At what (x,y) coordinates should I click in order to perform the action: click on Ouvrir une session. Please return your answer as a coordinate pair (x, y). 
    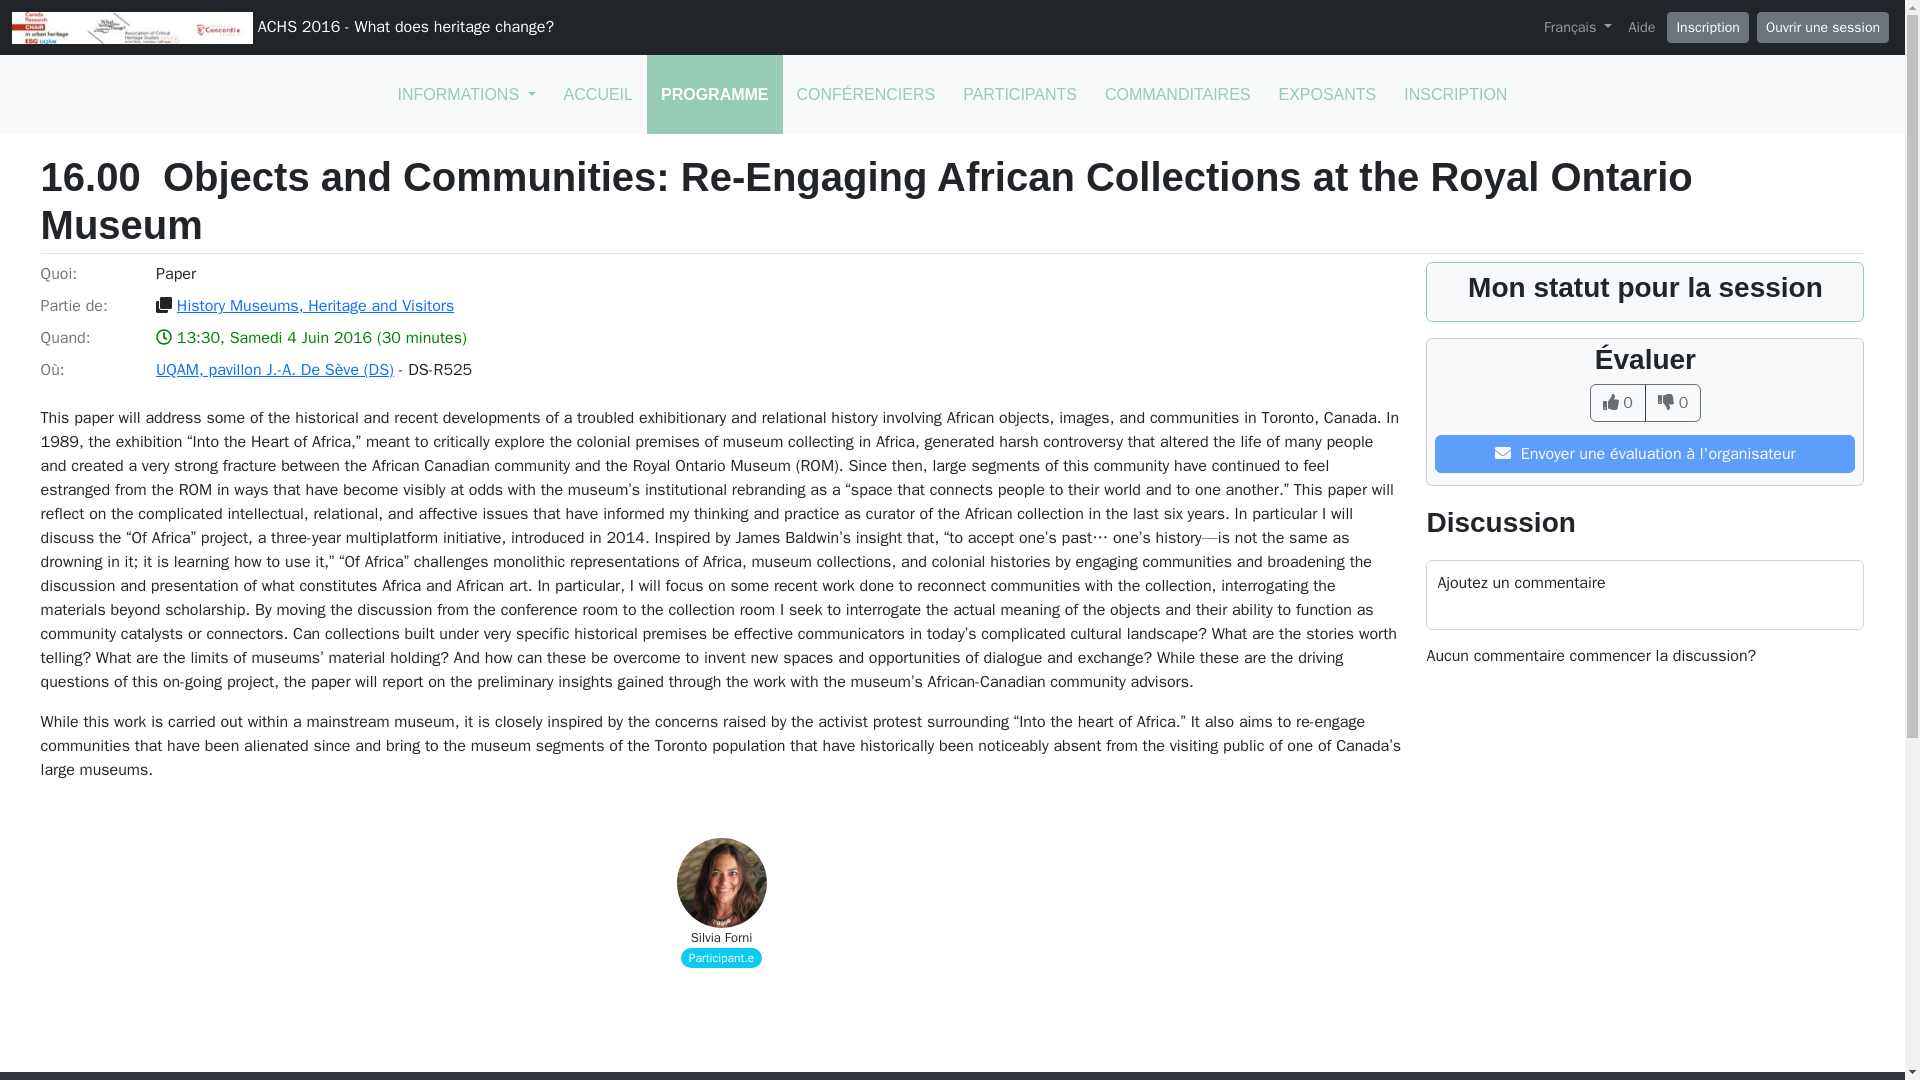
    Looking at the image, I should click on (1822, 27).